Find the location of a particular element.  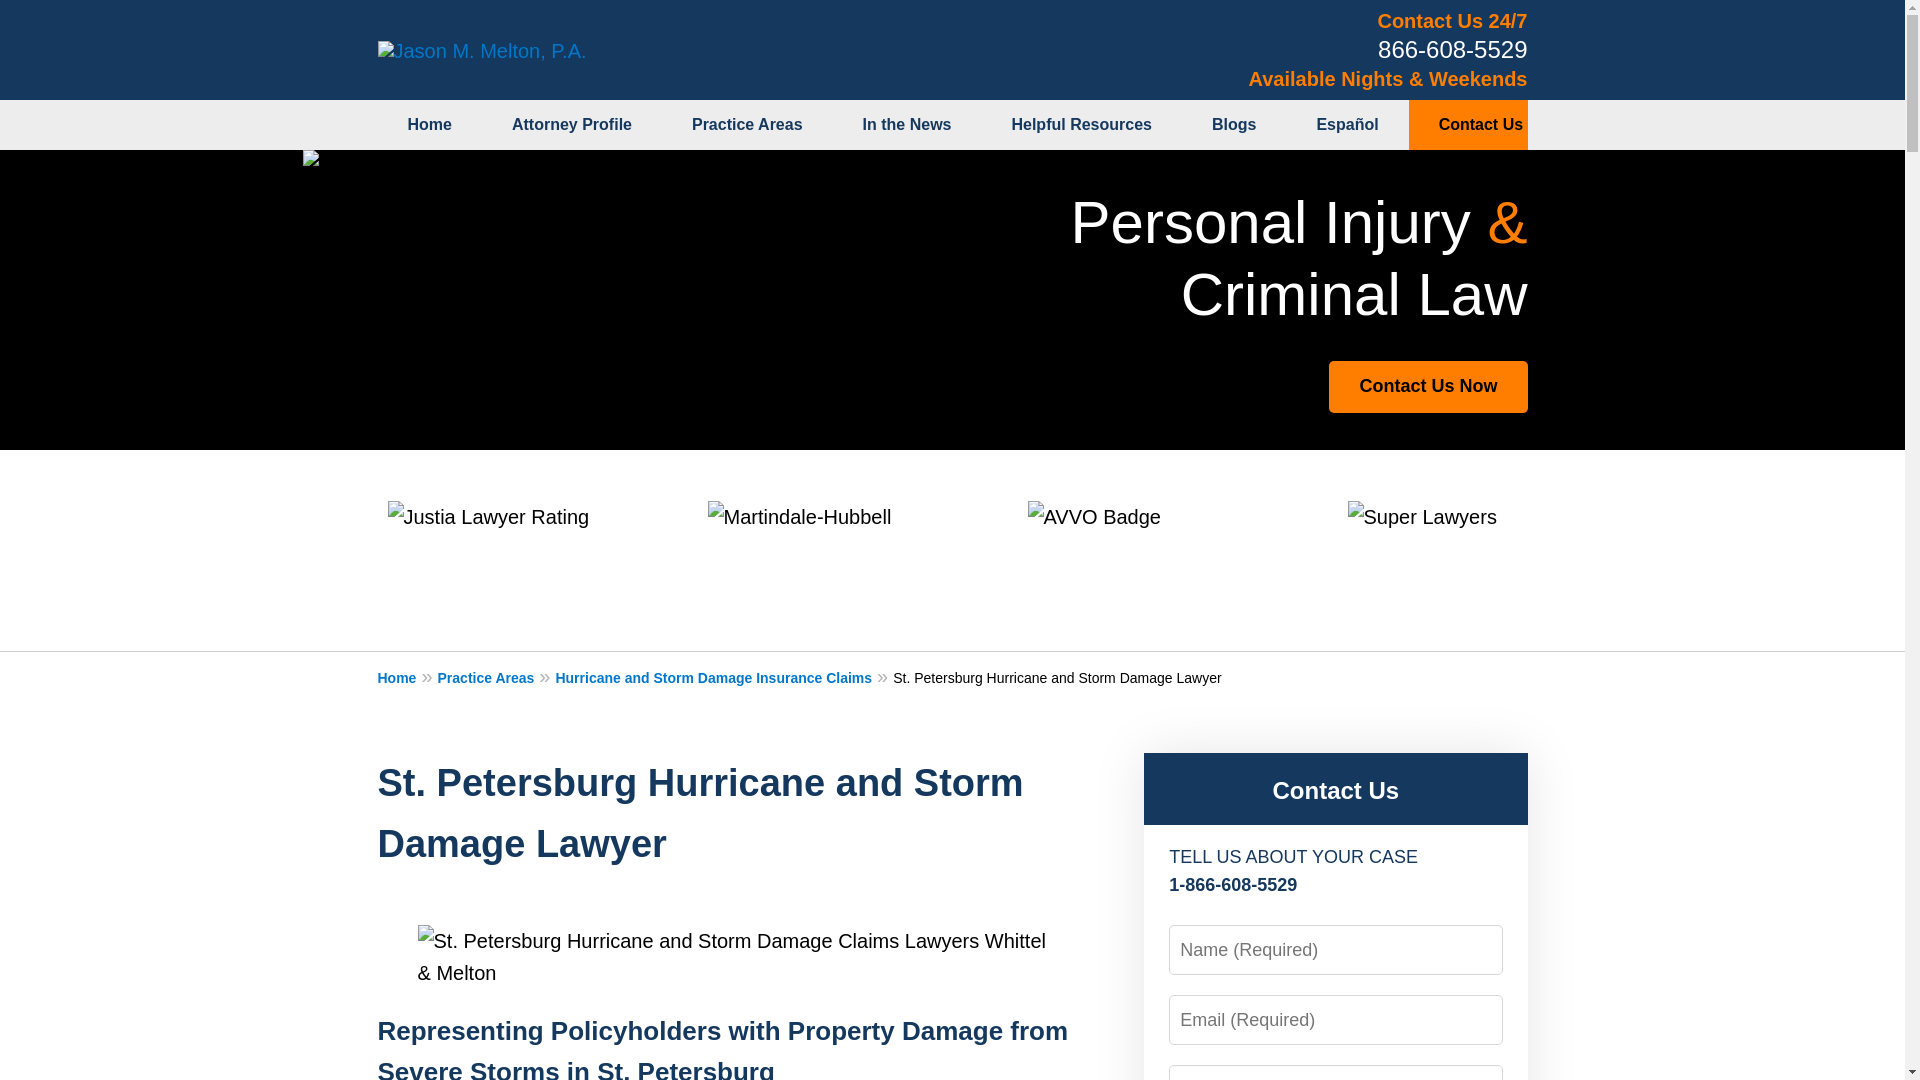

Practice Areas is located at coordinates (496, 676).